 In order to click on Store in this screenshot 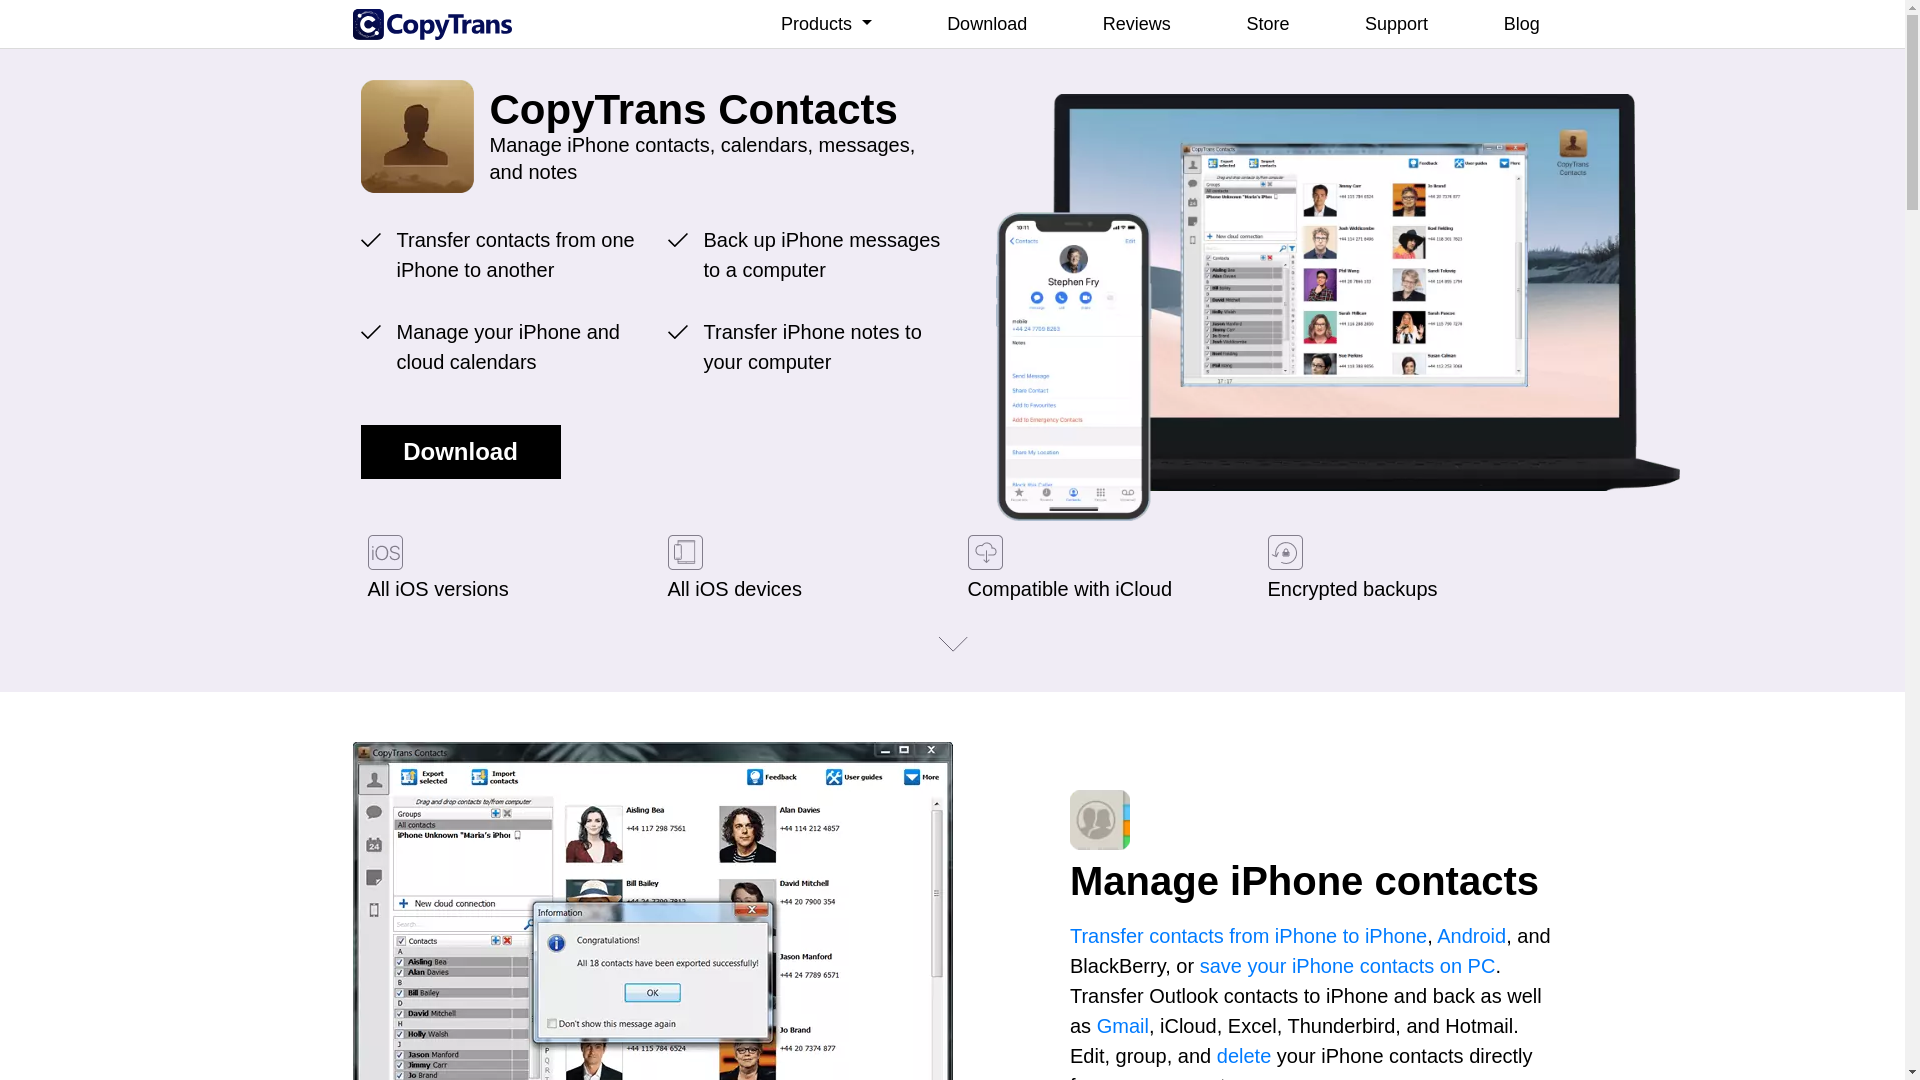, I will do `click(1268, 24)`.